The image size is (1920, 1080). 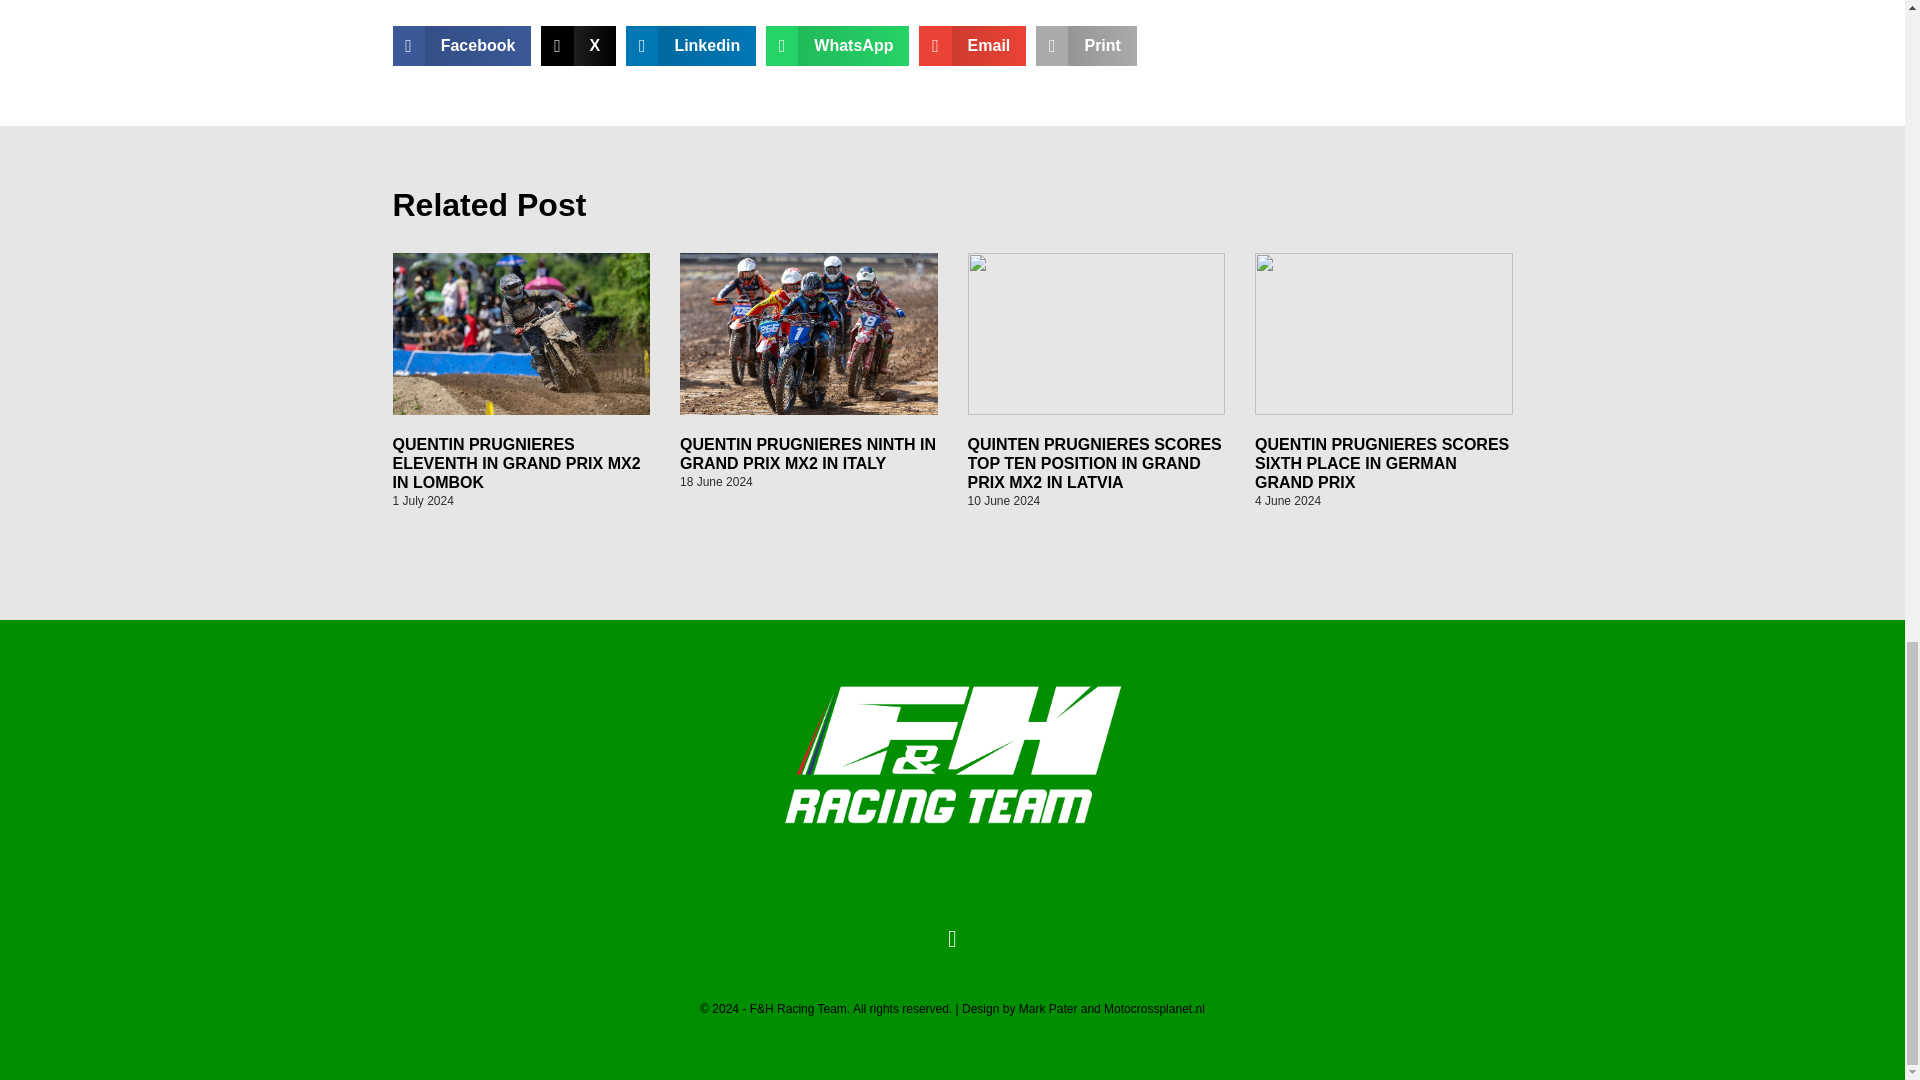 I want to click on 10 June 2024, so click(x=1004, y=500).